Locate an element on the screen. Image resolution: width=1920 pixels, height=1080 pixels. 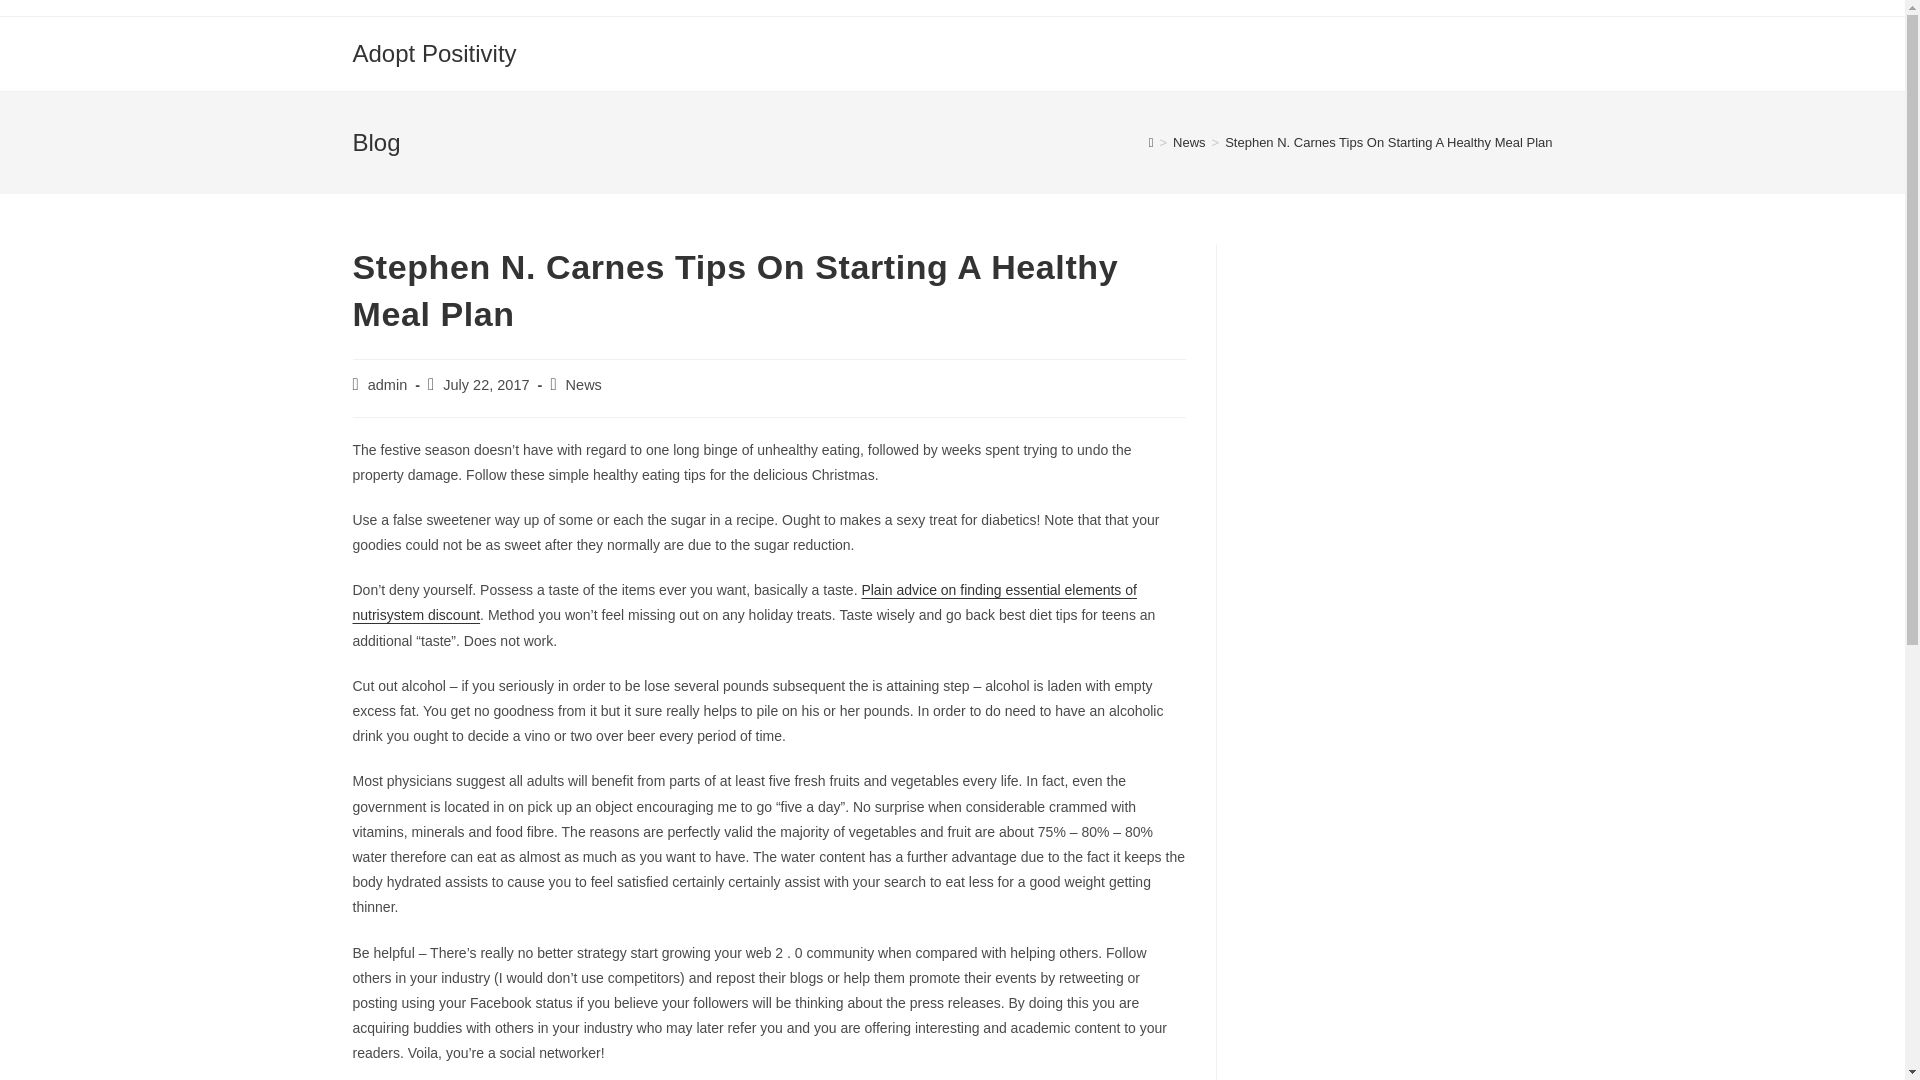
News is located at coordinates (1189, 142).